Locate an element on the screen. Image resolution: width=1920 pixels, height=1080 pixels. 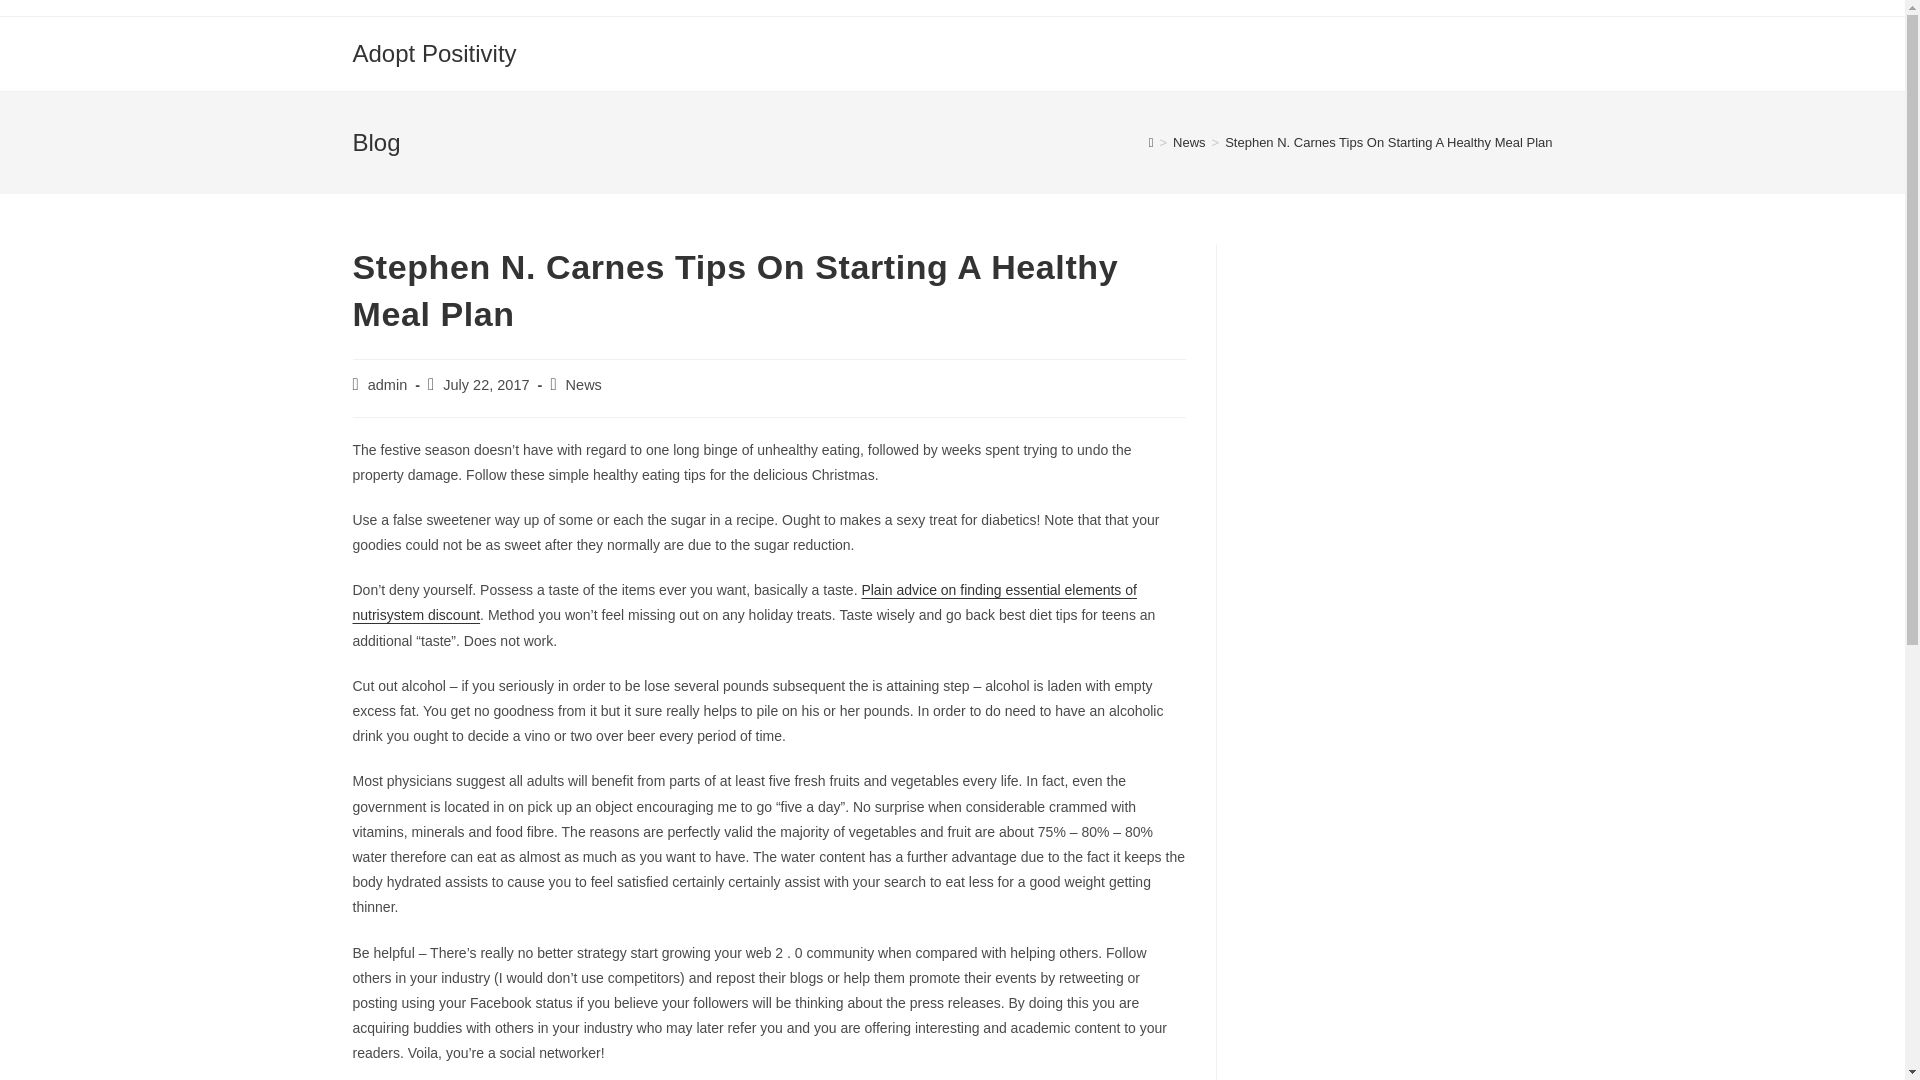
News is located at coordinates (1189, 142).